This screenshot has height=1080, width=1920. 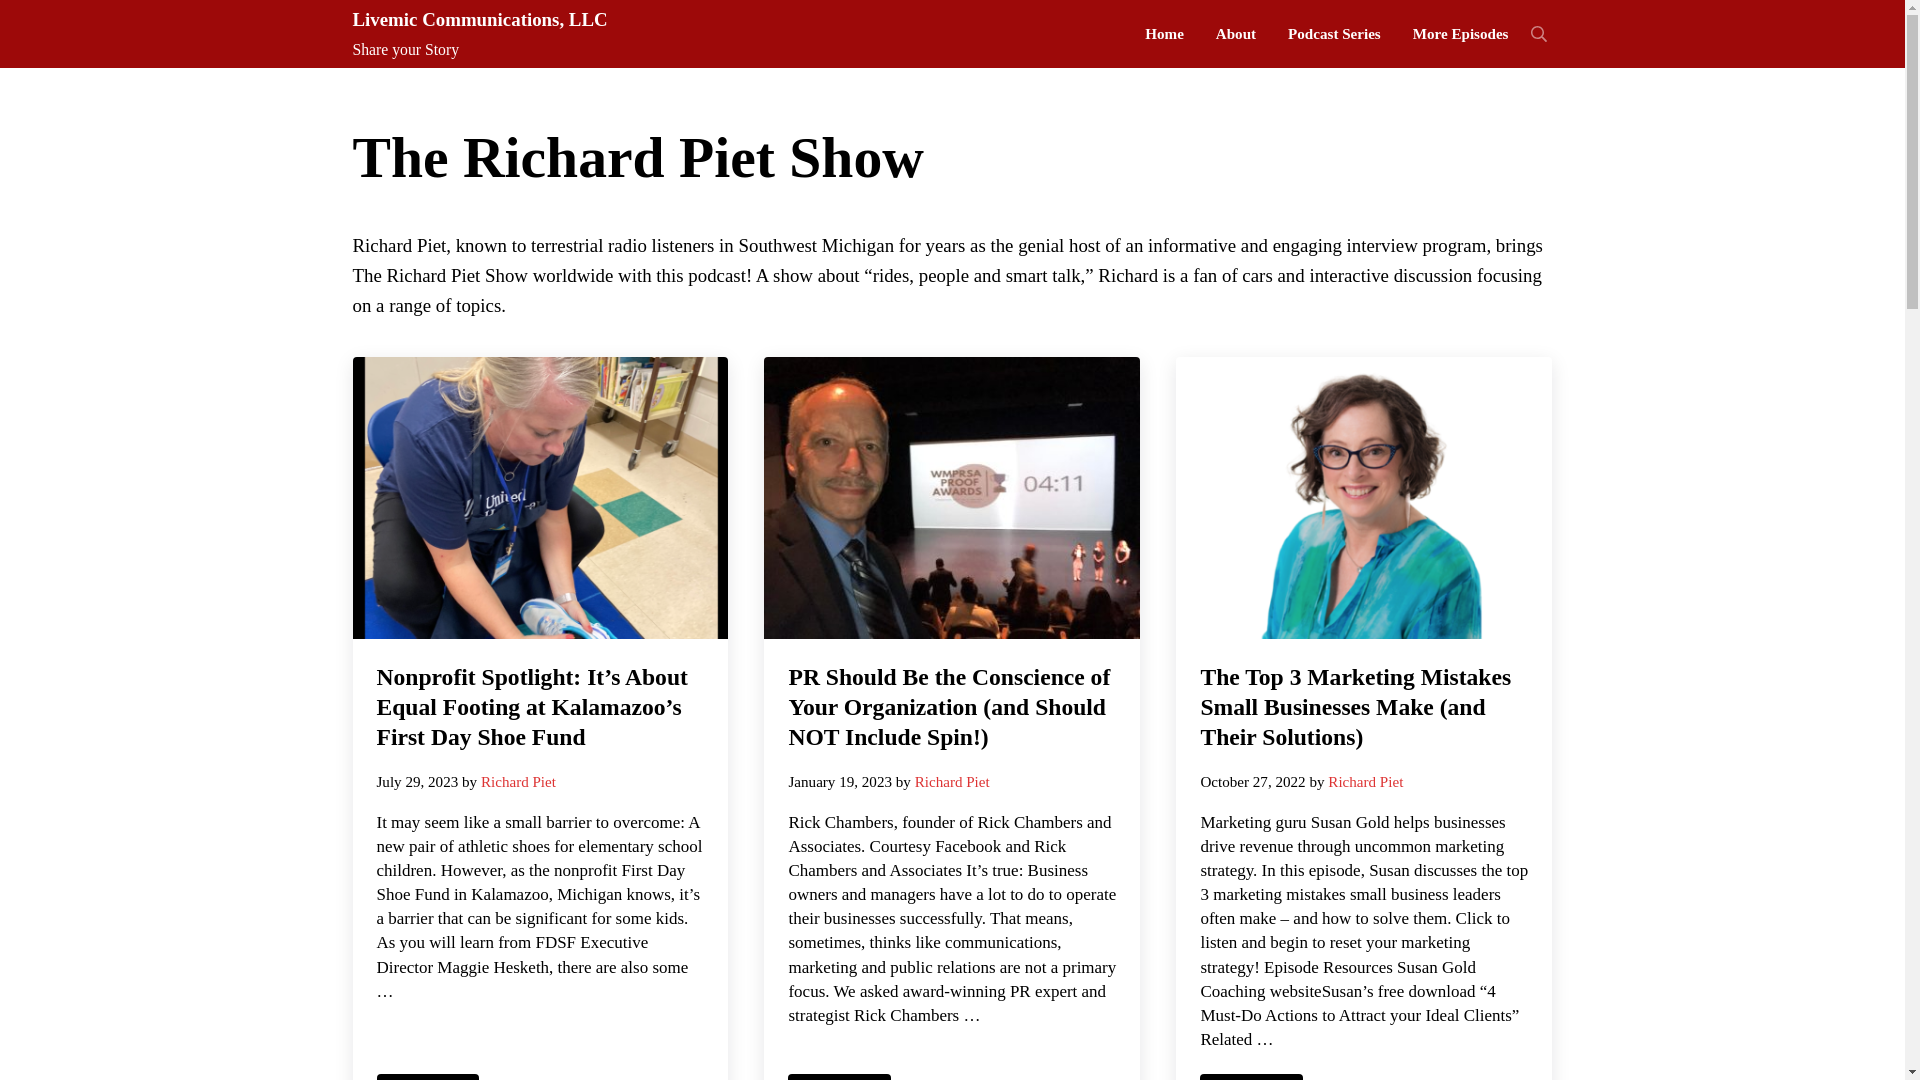 What do you see at coordinates (1334, 34) in the screenshot?
I see `Podcast Series` at bounding box center [1334, 34].